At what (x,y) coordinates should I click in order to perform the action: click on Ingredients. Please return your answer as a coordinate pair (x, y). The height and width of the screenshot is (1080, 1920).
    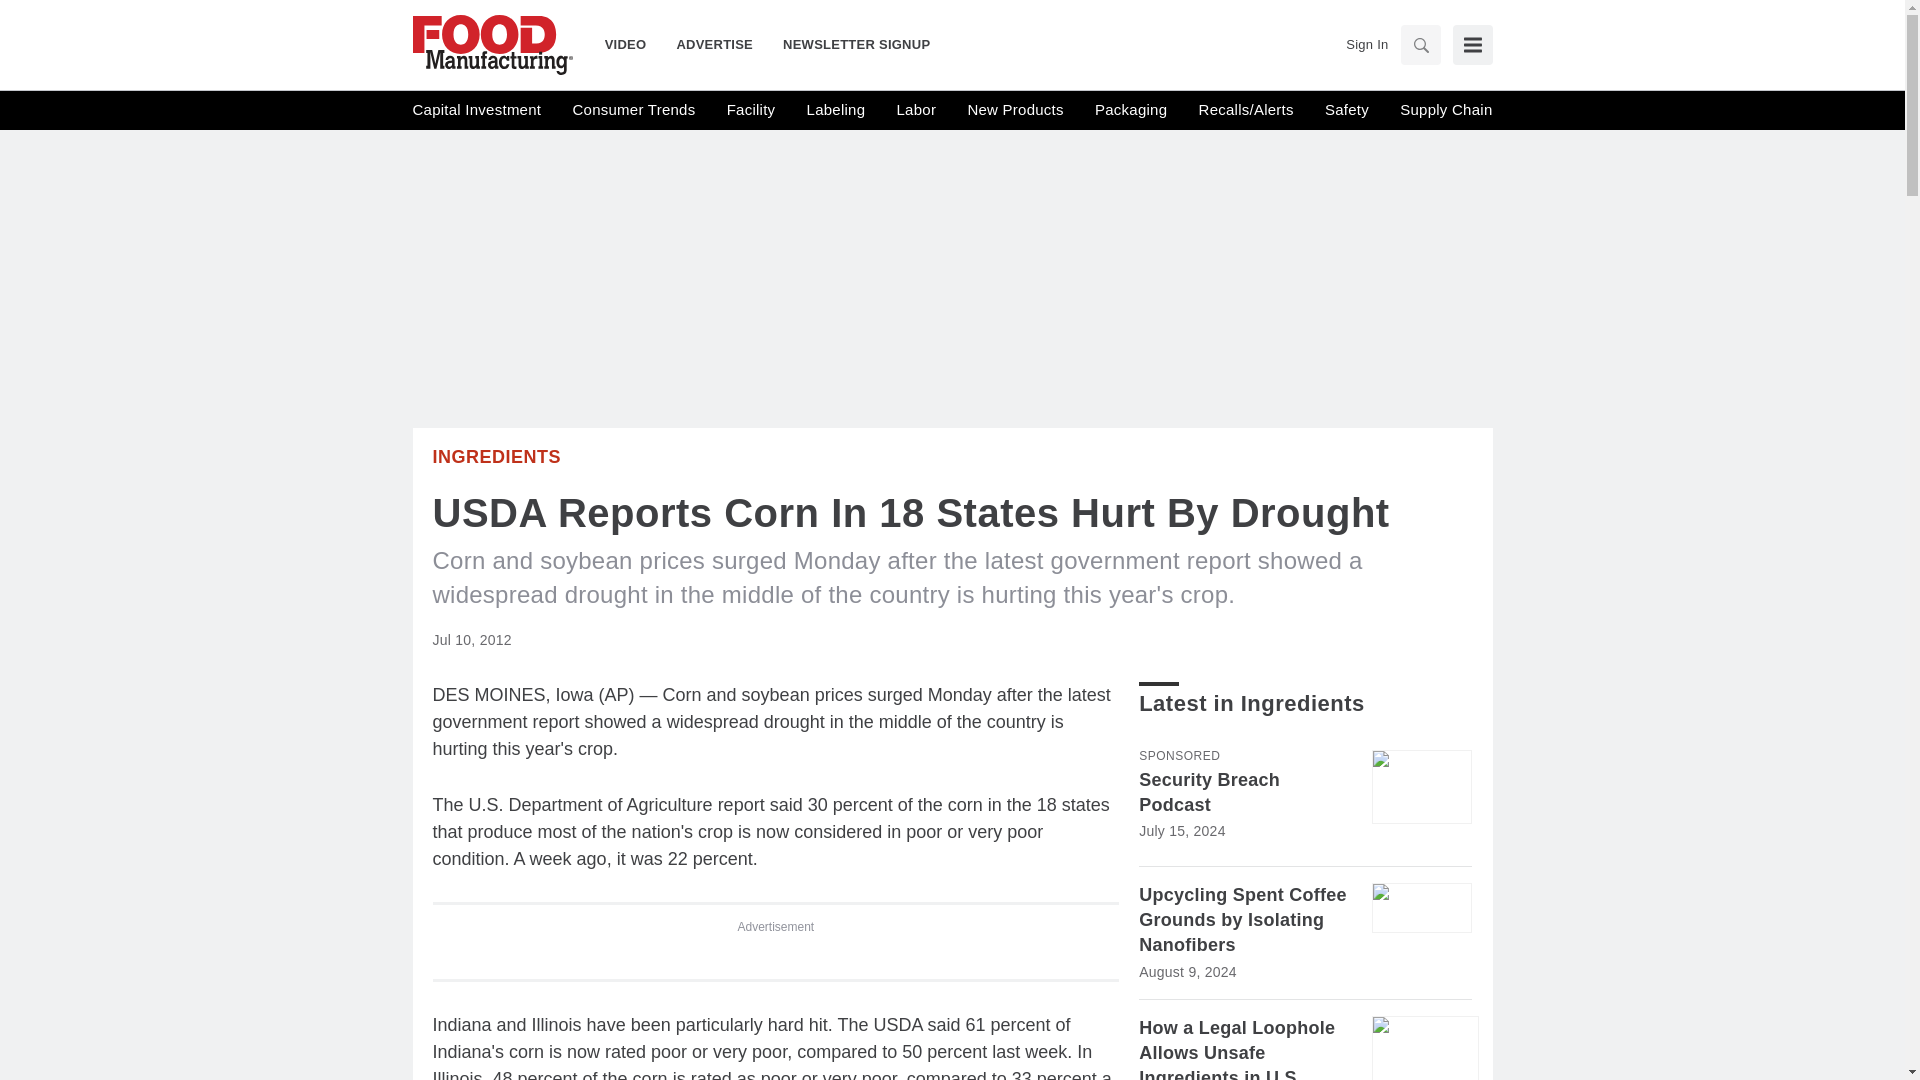
    Looking at the image, I should click on (496, 456).